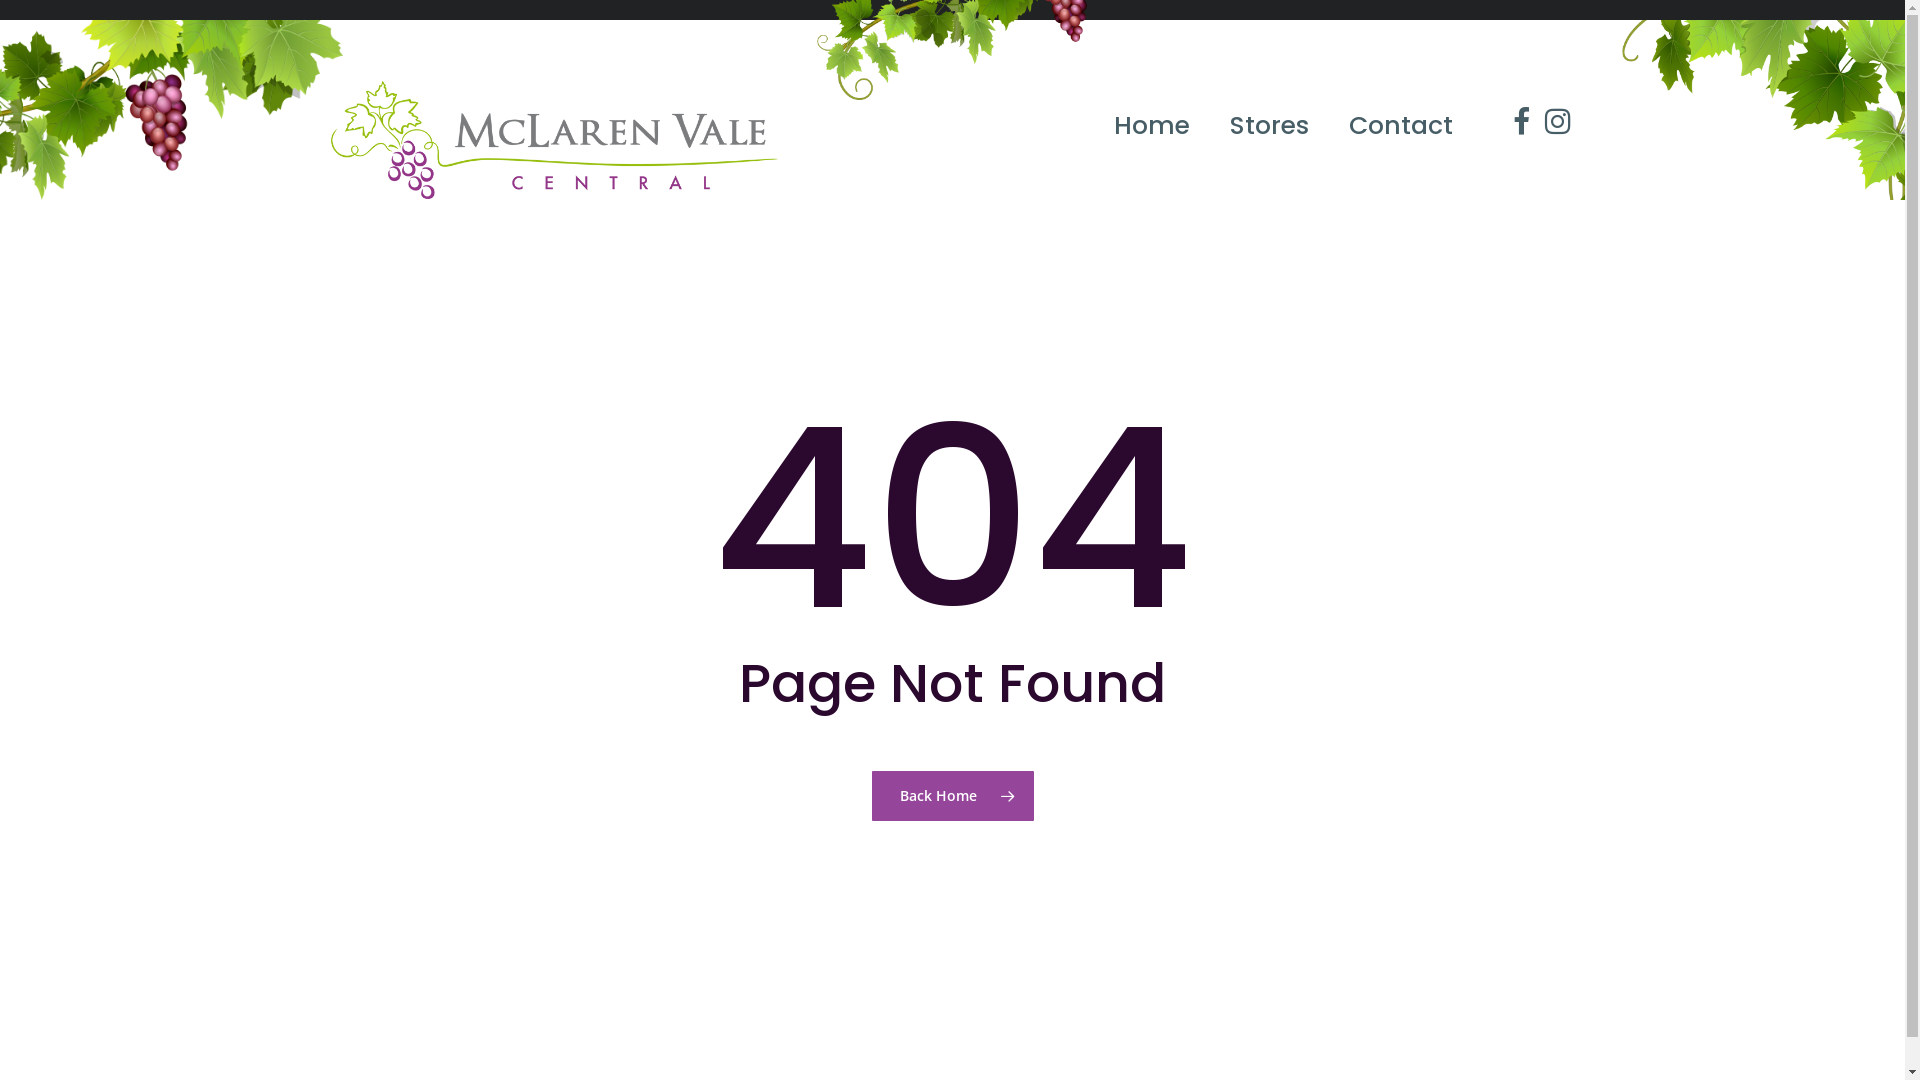  Describe the element at coordinates (1401, 116) in the screenshot. I see `Contact` at that location.